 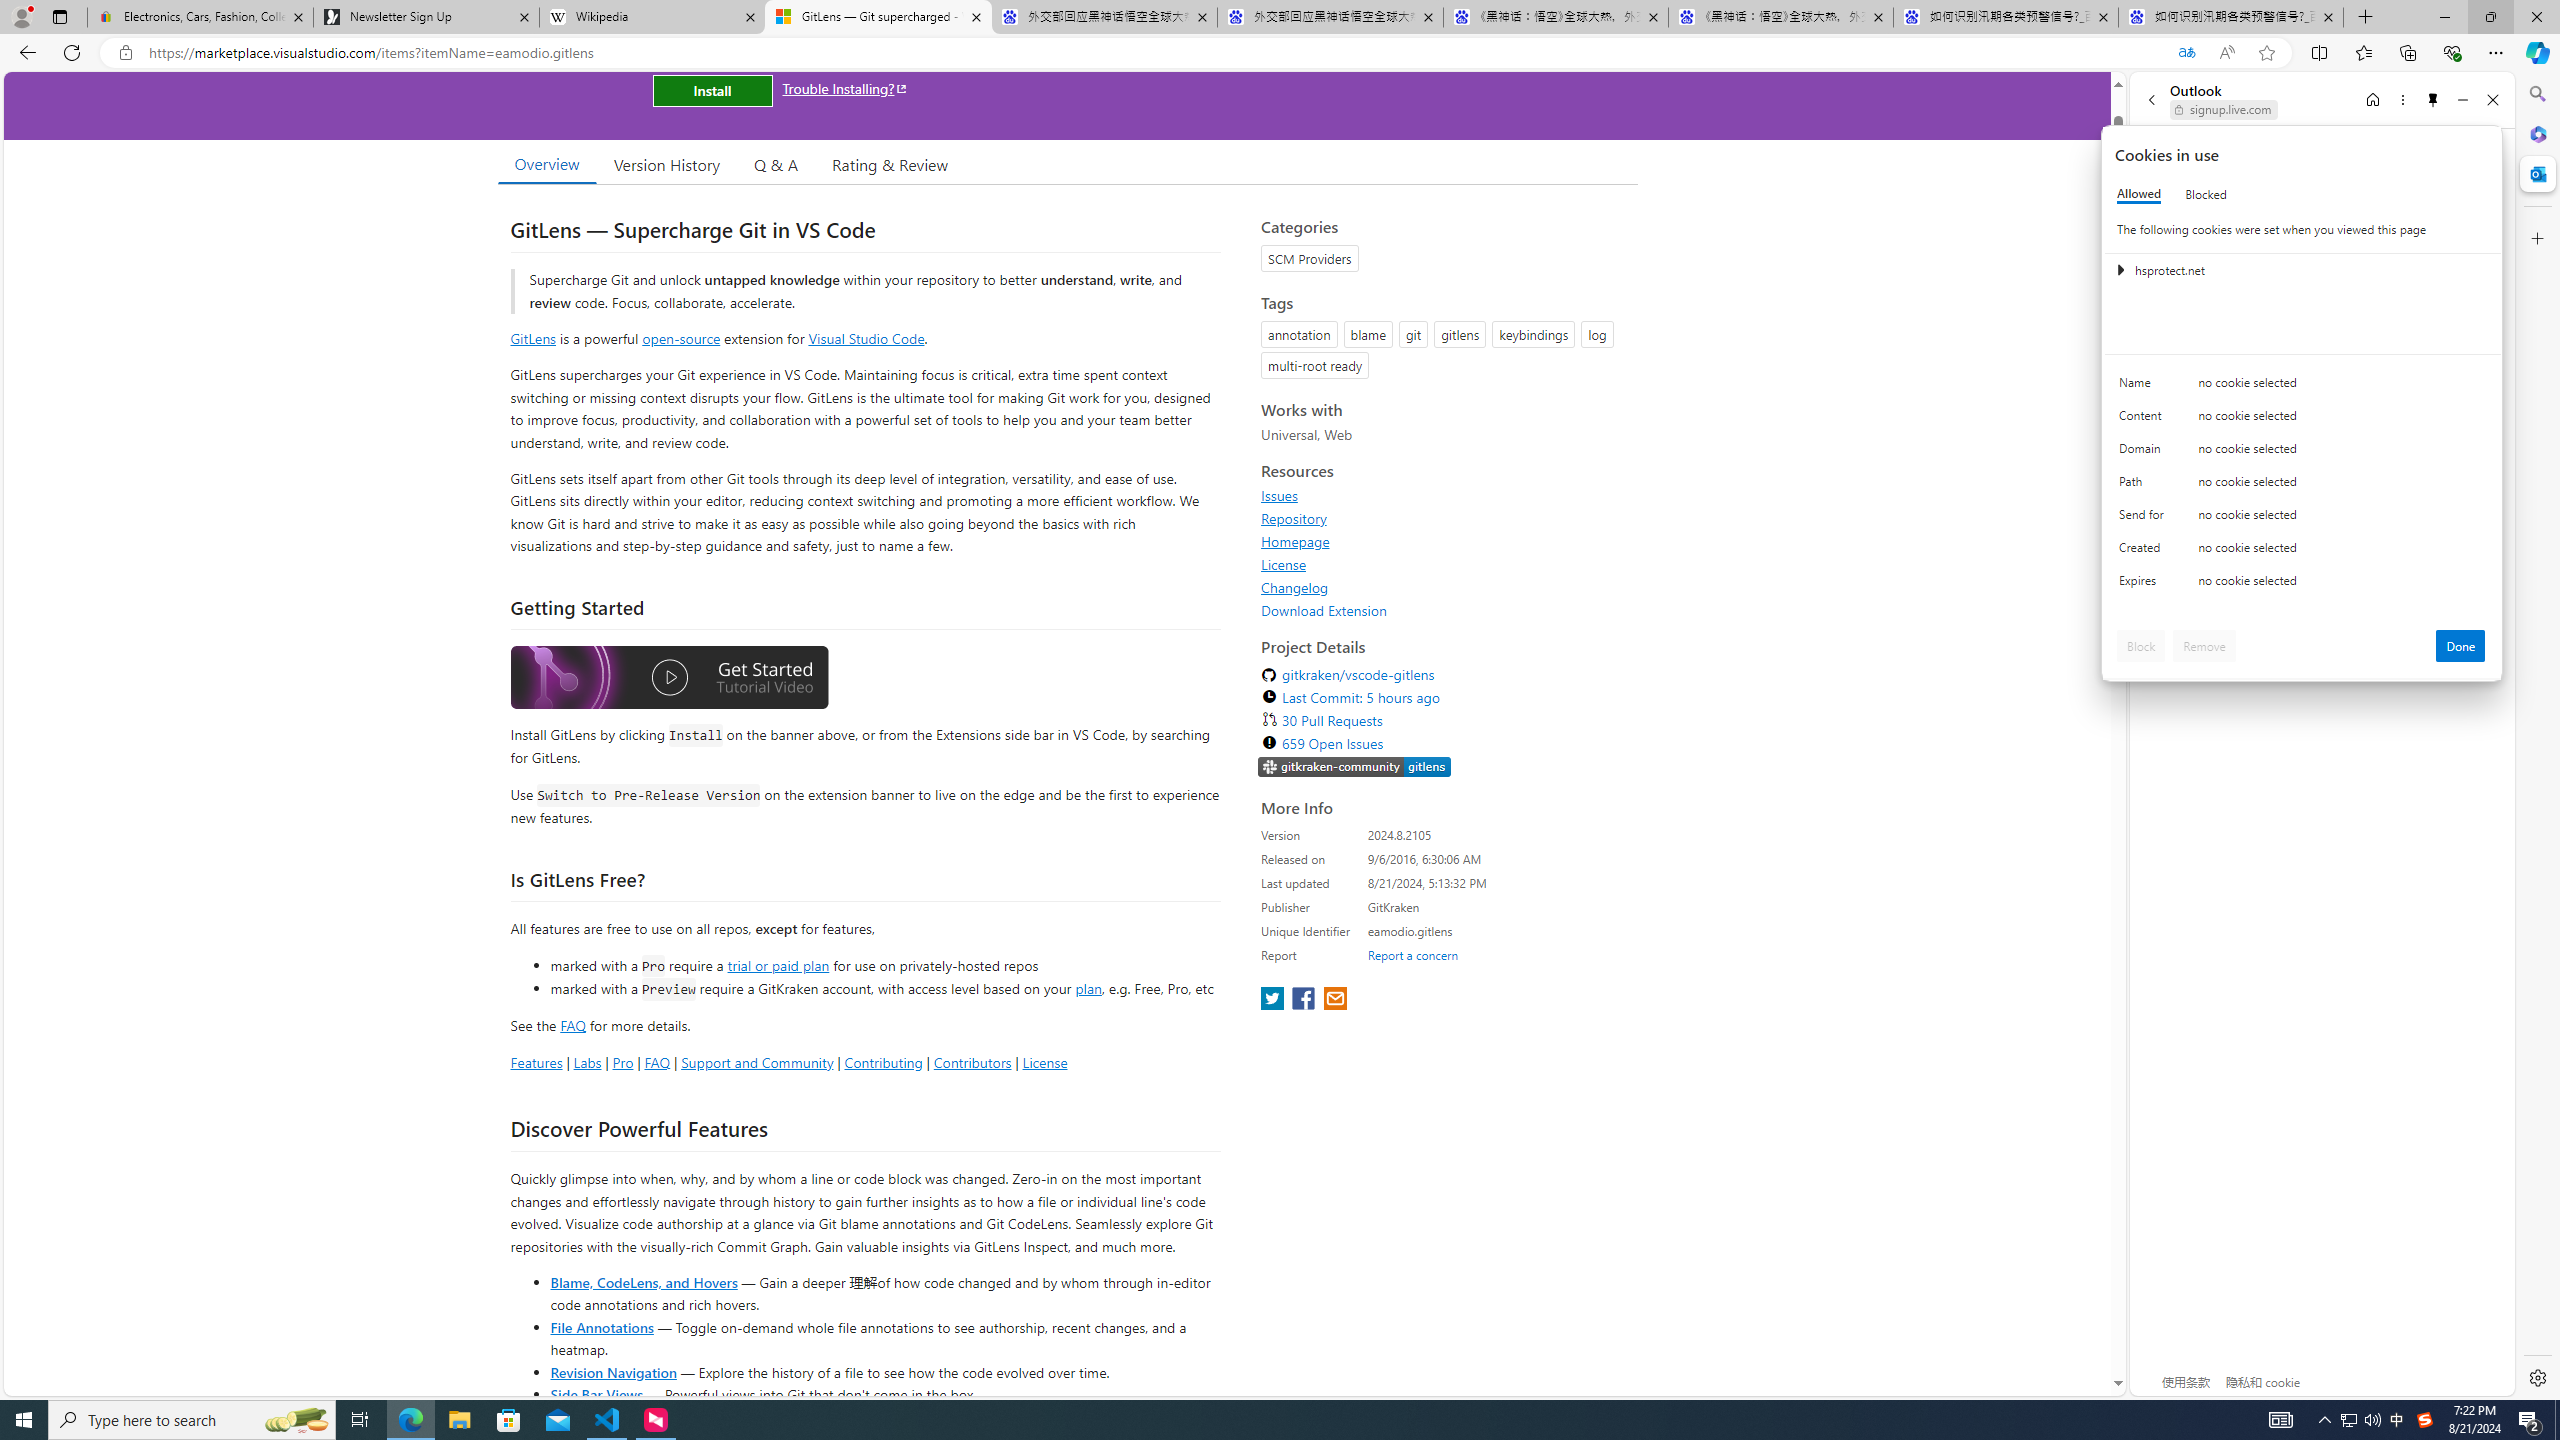 I want to click on Allowed, so click(x=2138, y=194).